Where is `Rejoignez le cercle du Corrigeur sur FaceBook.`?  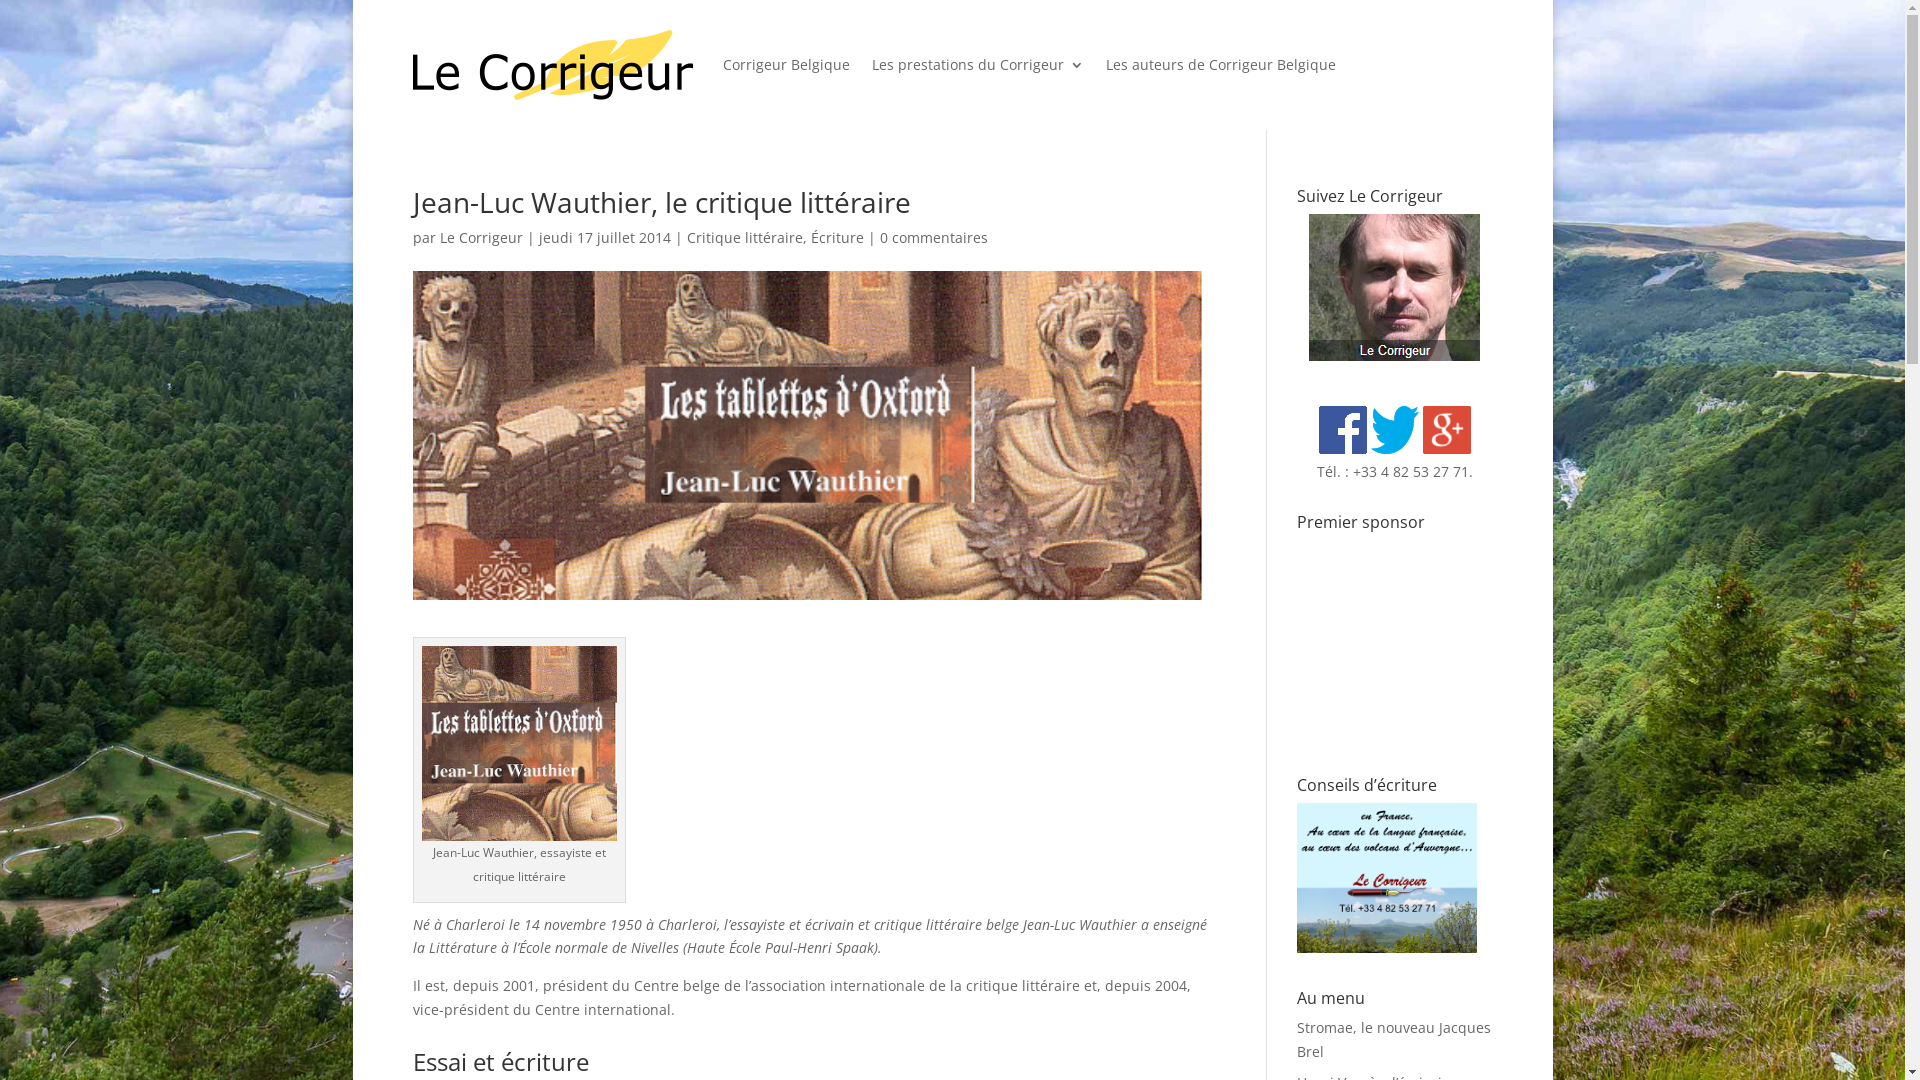
Rejoignez le cercle du Corrigeur sur FaceBook. is located at coordinates (1343, 430).